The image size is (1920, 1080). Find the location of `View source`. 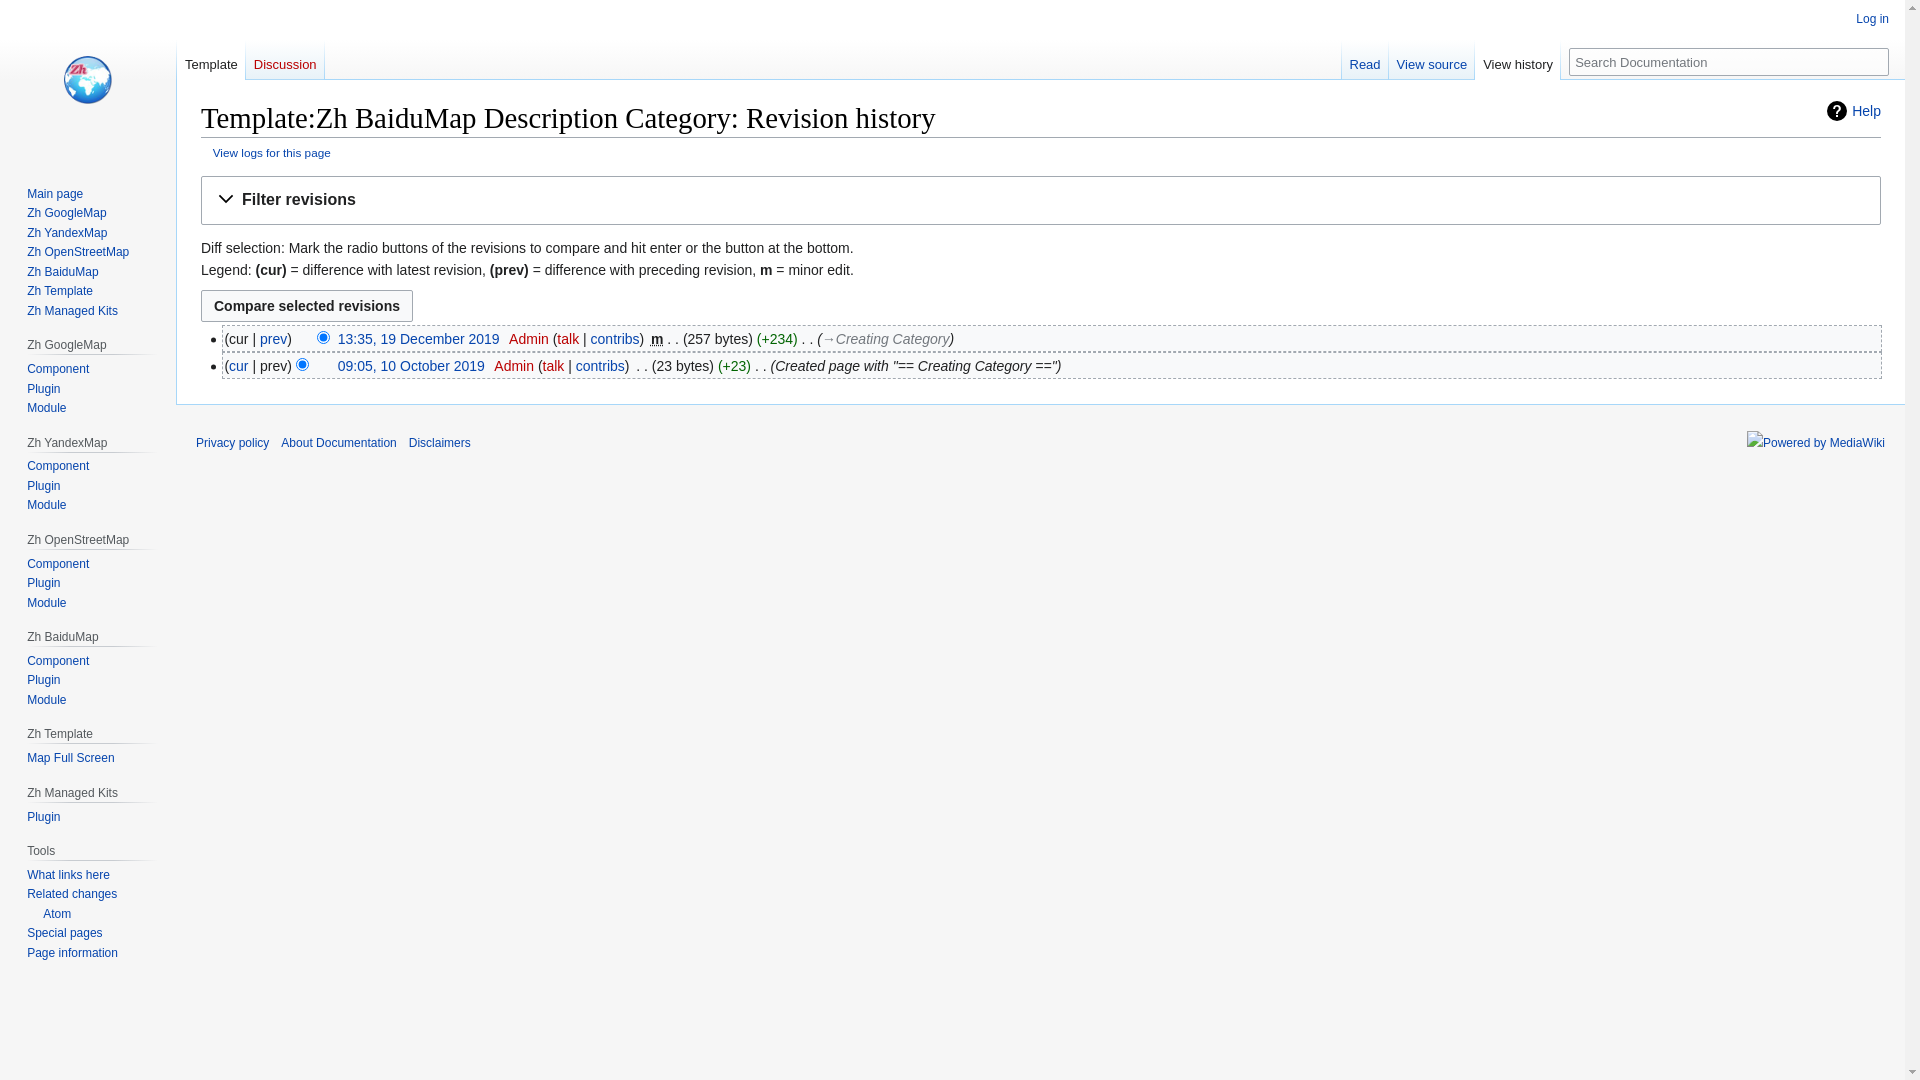

View source is located at coordinates (1432, 60).